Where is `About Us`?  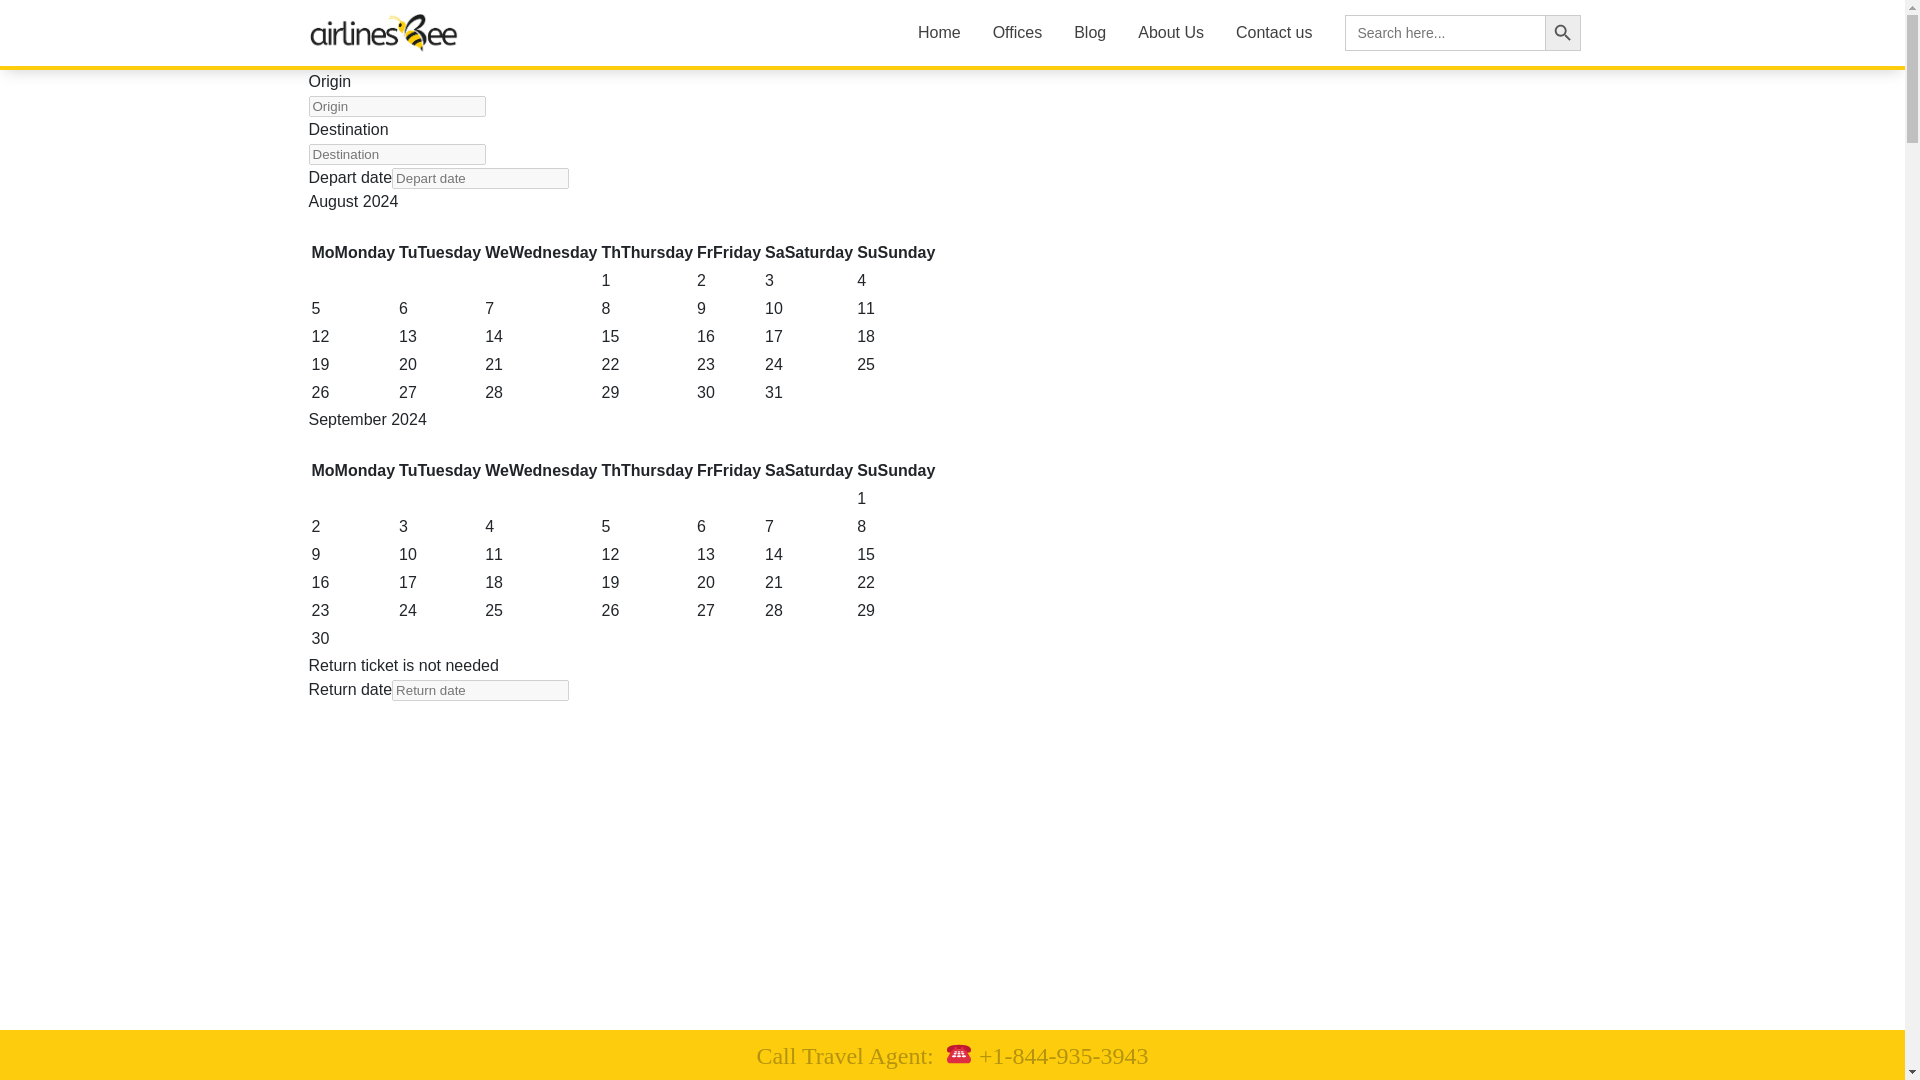
About Us is located at coordinates (1170, 32).